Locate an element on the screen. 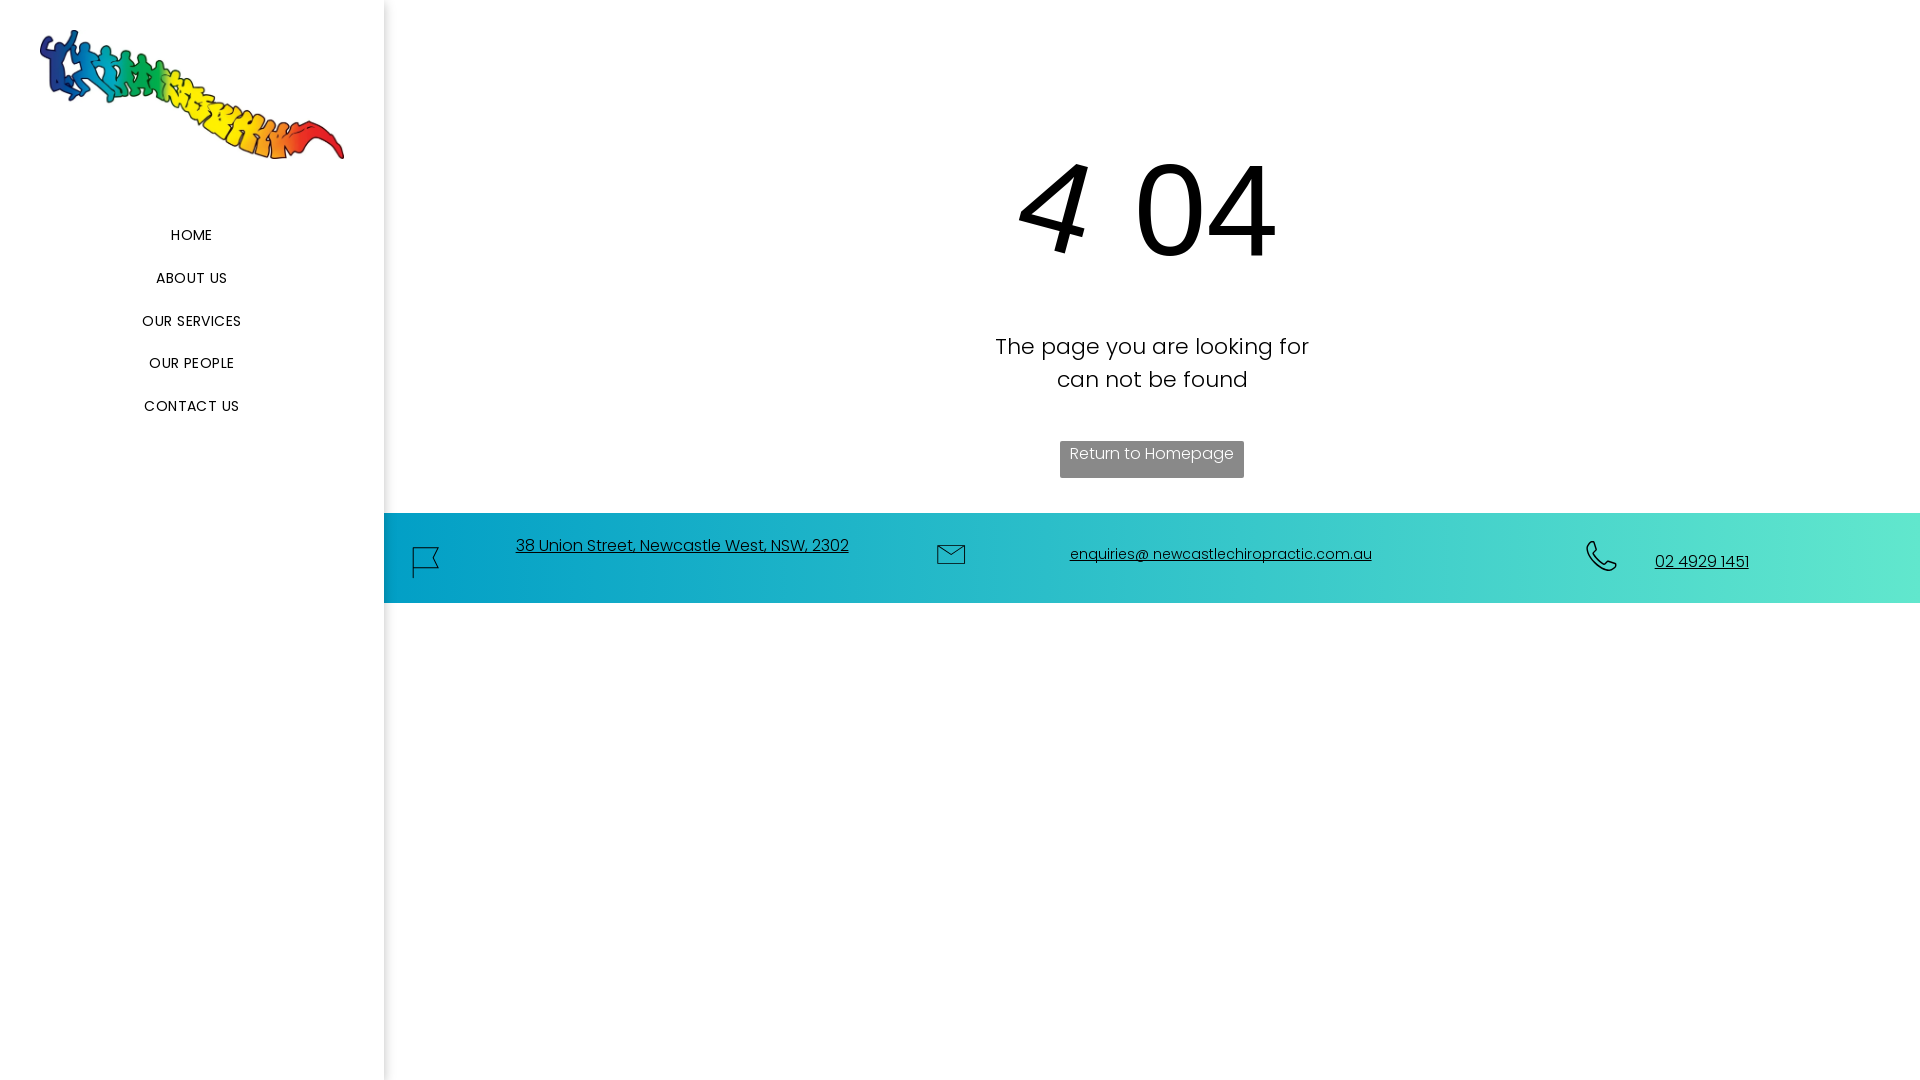  02 4929 1451 is located at coordinates (1702, 562).